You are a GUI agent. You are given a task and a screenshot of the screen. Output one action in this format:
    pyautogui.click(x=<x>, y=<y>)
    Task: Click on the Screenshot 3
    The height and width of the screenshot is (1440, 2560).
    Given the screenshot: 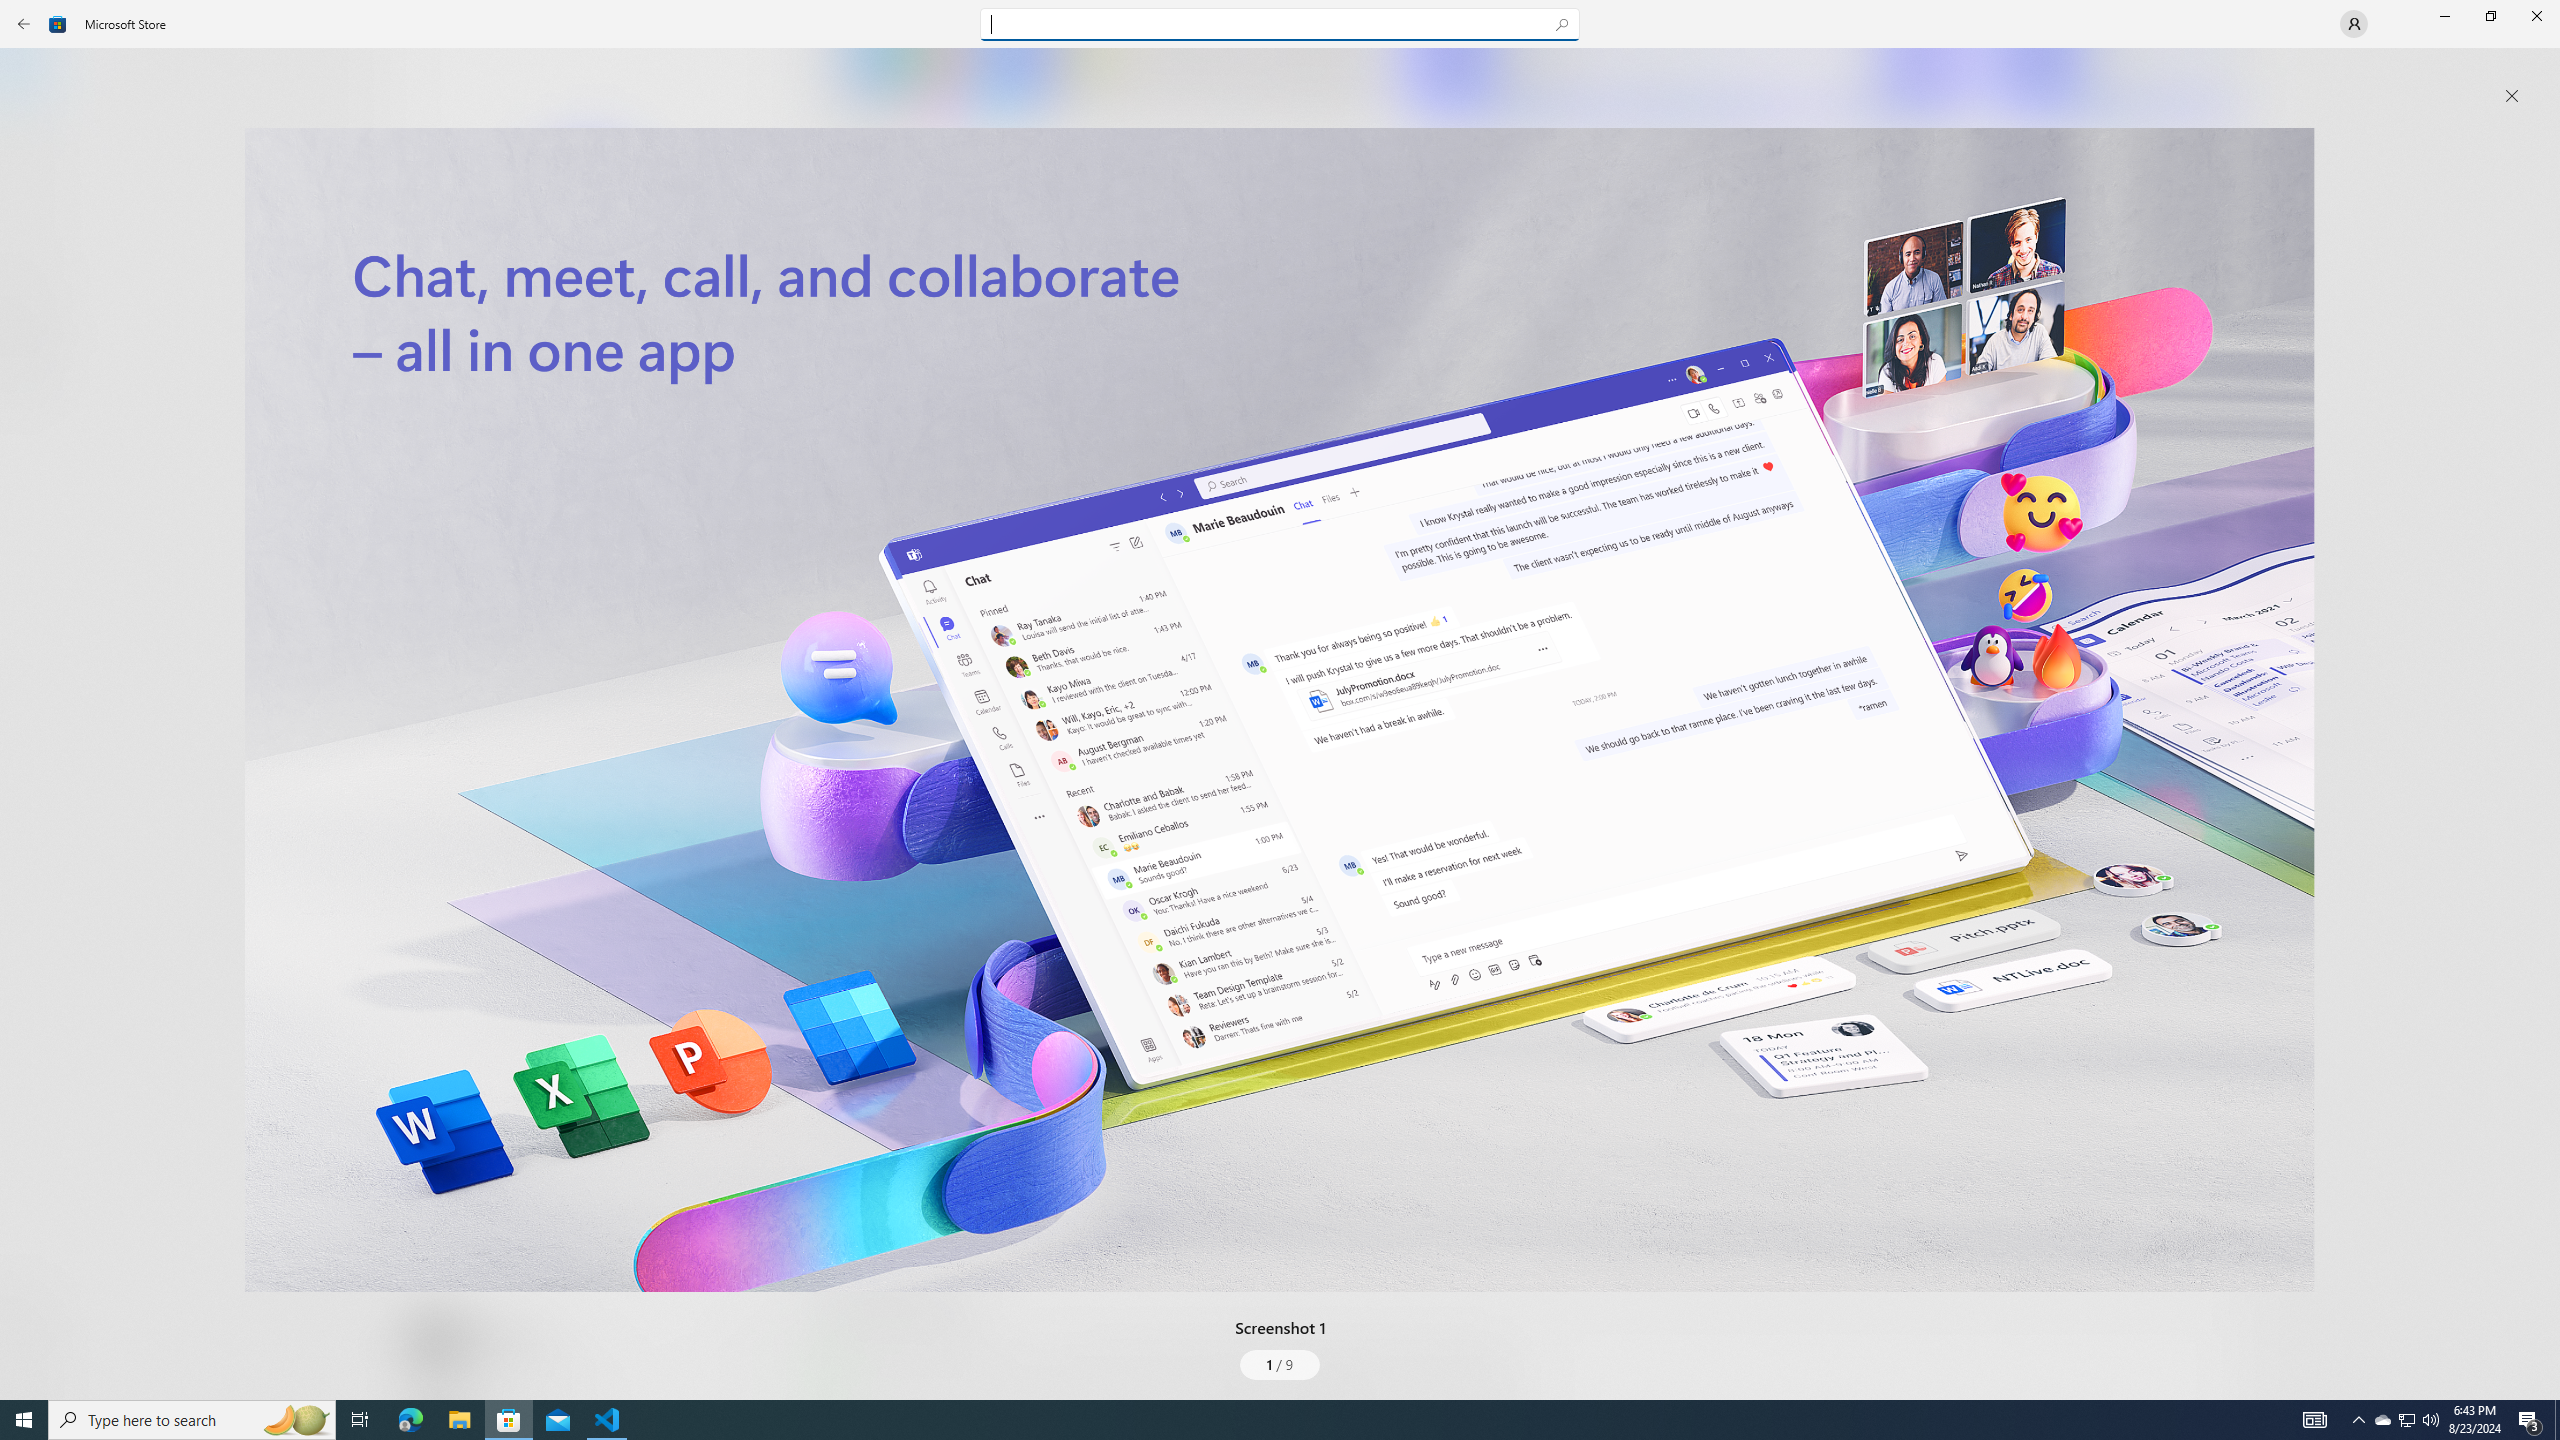 What is the action you would take?
    pyautogui.click(x=2112, y=82)
    